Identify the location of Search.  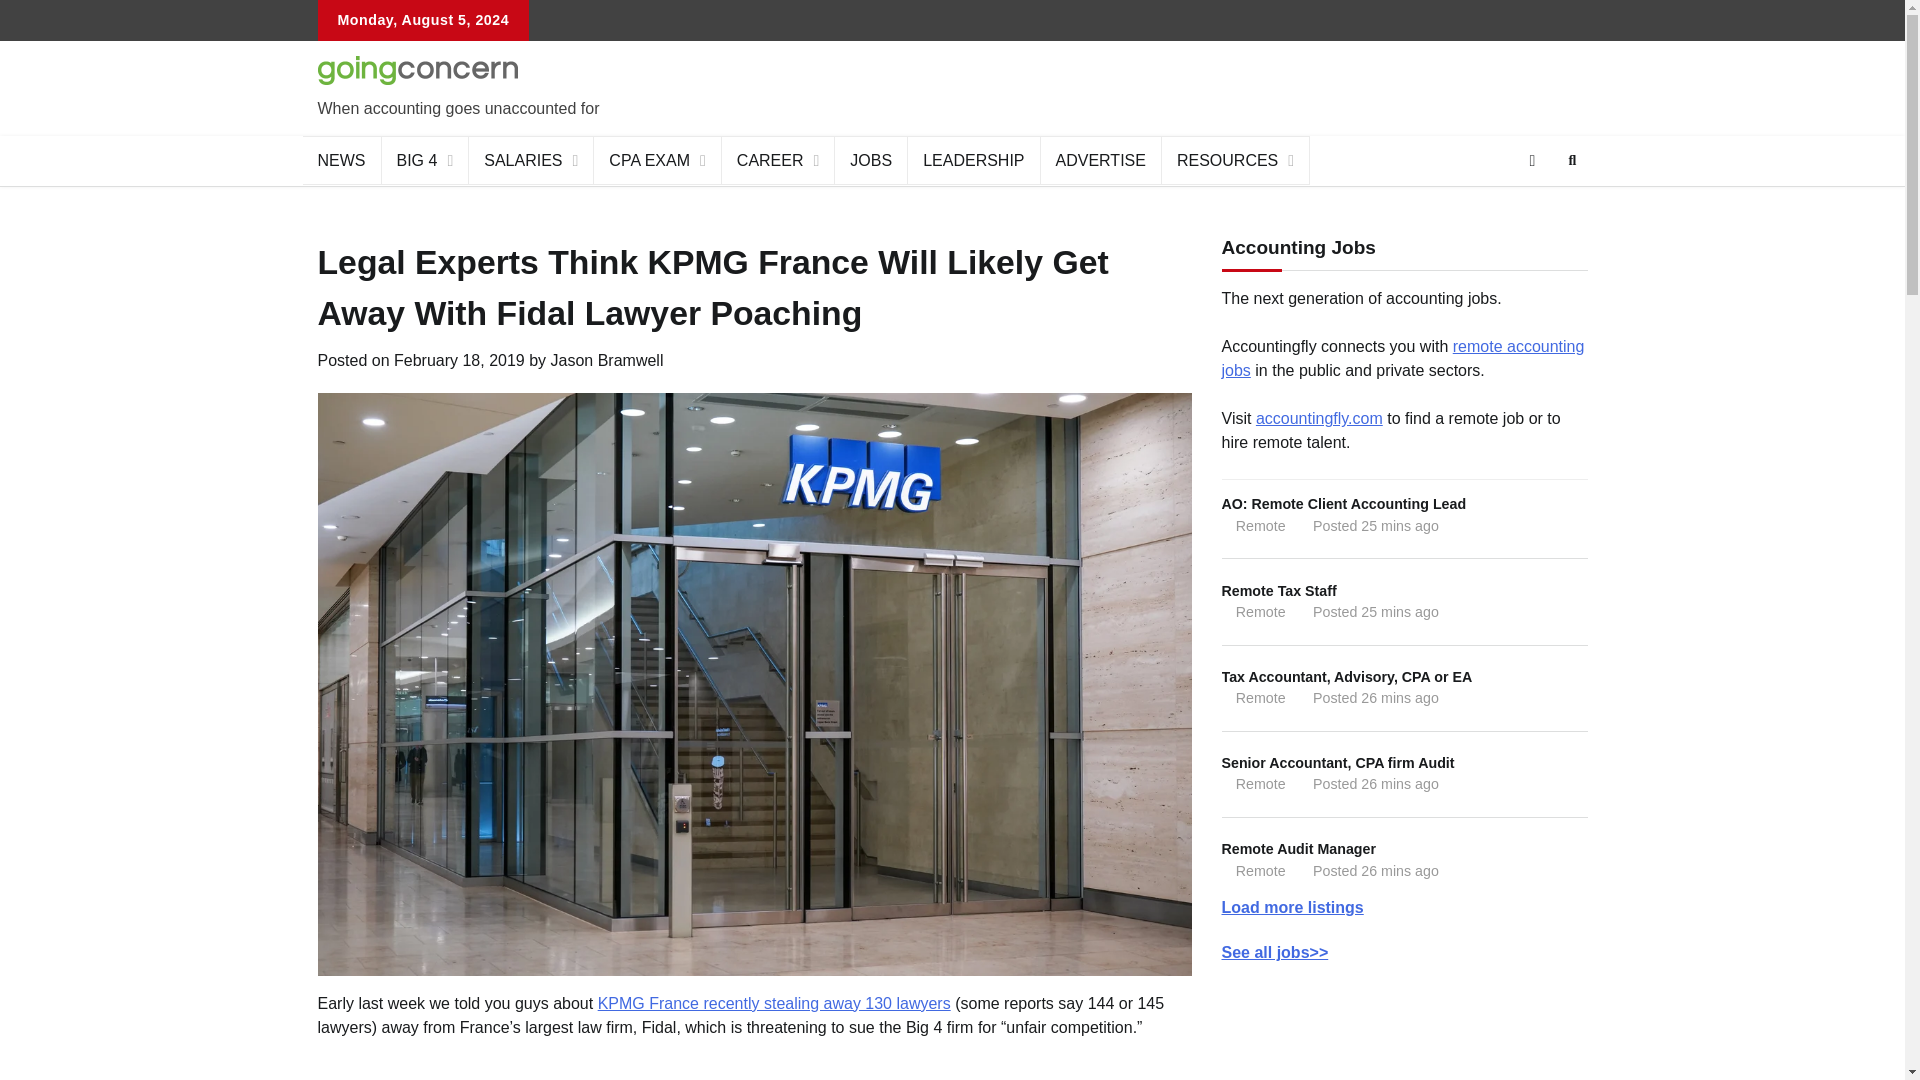
(1536, 208).